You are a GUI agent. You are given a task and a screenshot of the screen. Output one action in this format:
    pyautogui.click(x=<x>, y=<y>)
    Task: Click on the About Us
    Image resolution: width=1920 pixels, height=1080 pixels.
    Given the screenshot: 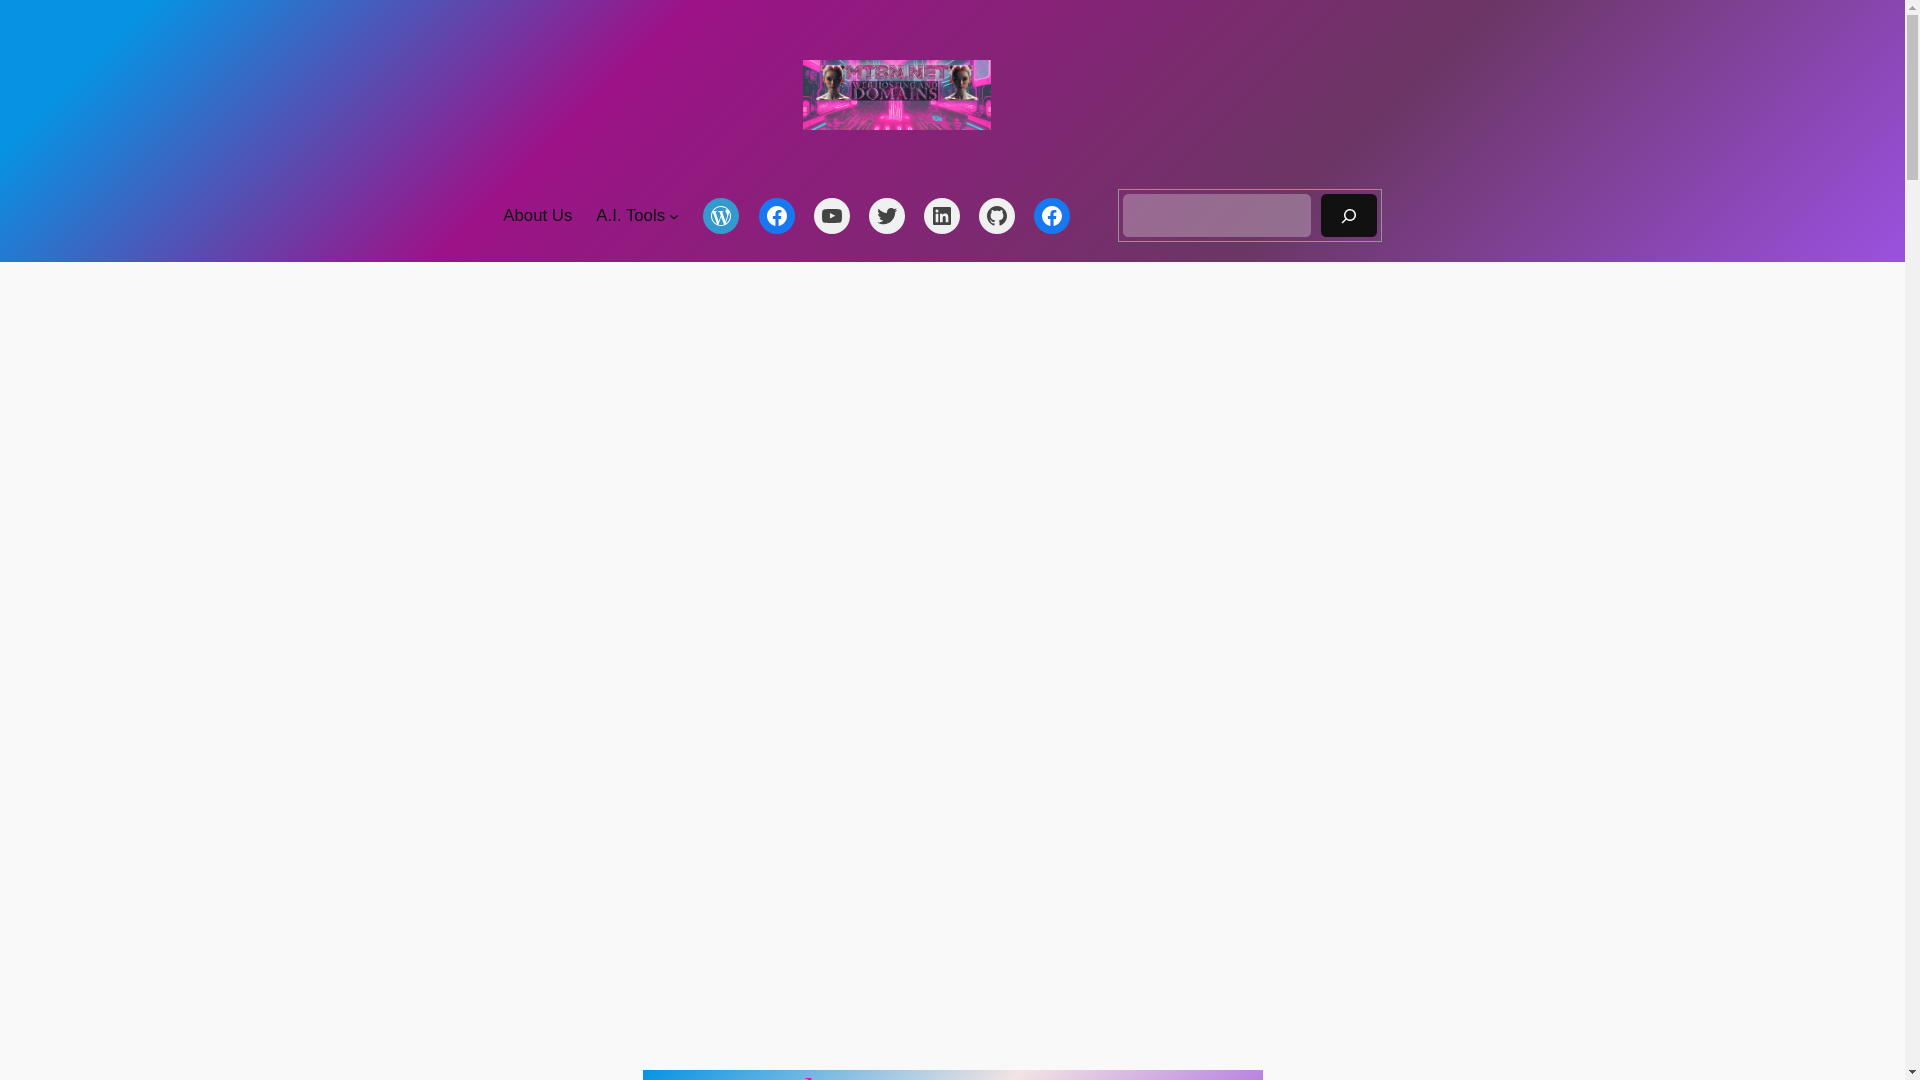 What is the action you would take?
    pyautogui.click(x=538, y=216)
    